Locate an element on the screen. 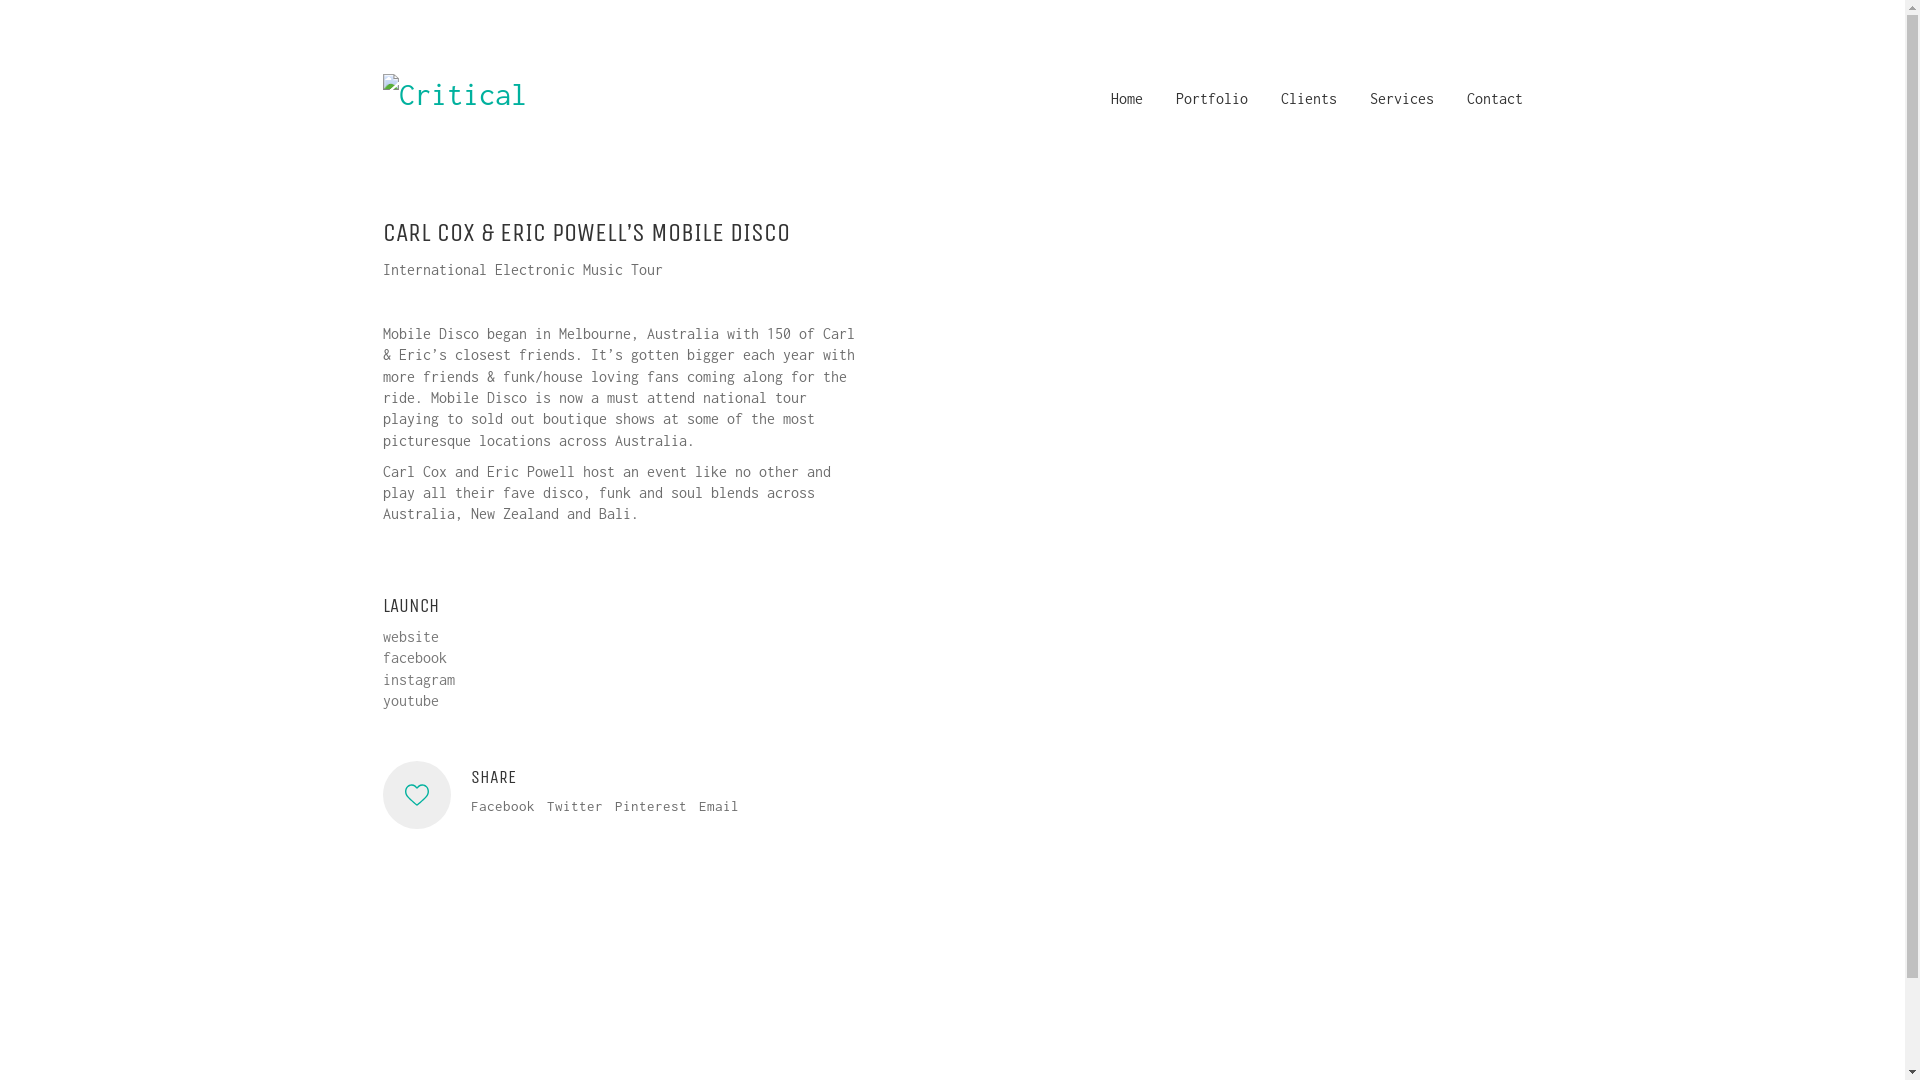 This screenshot has height=1080, width=1920. youtube is located at coordinates (410, 700).